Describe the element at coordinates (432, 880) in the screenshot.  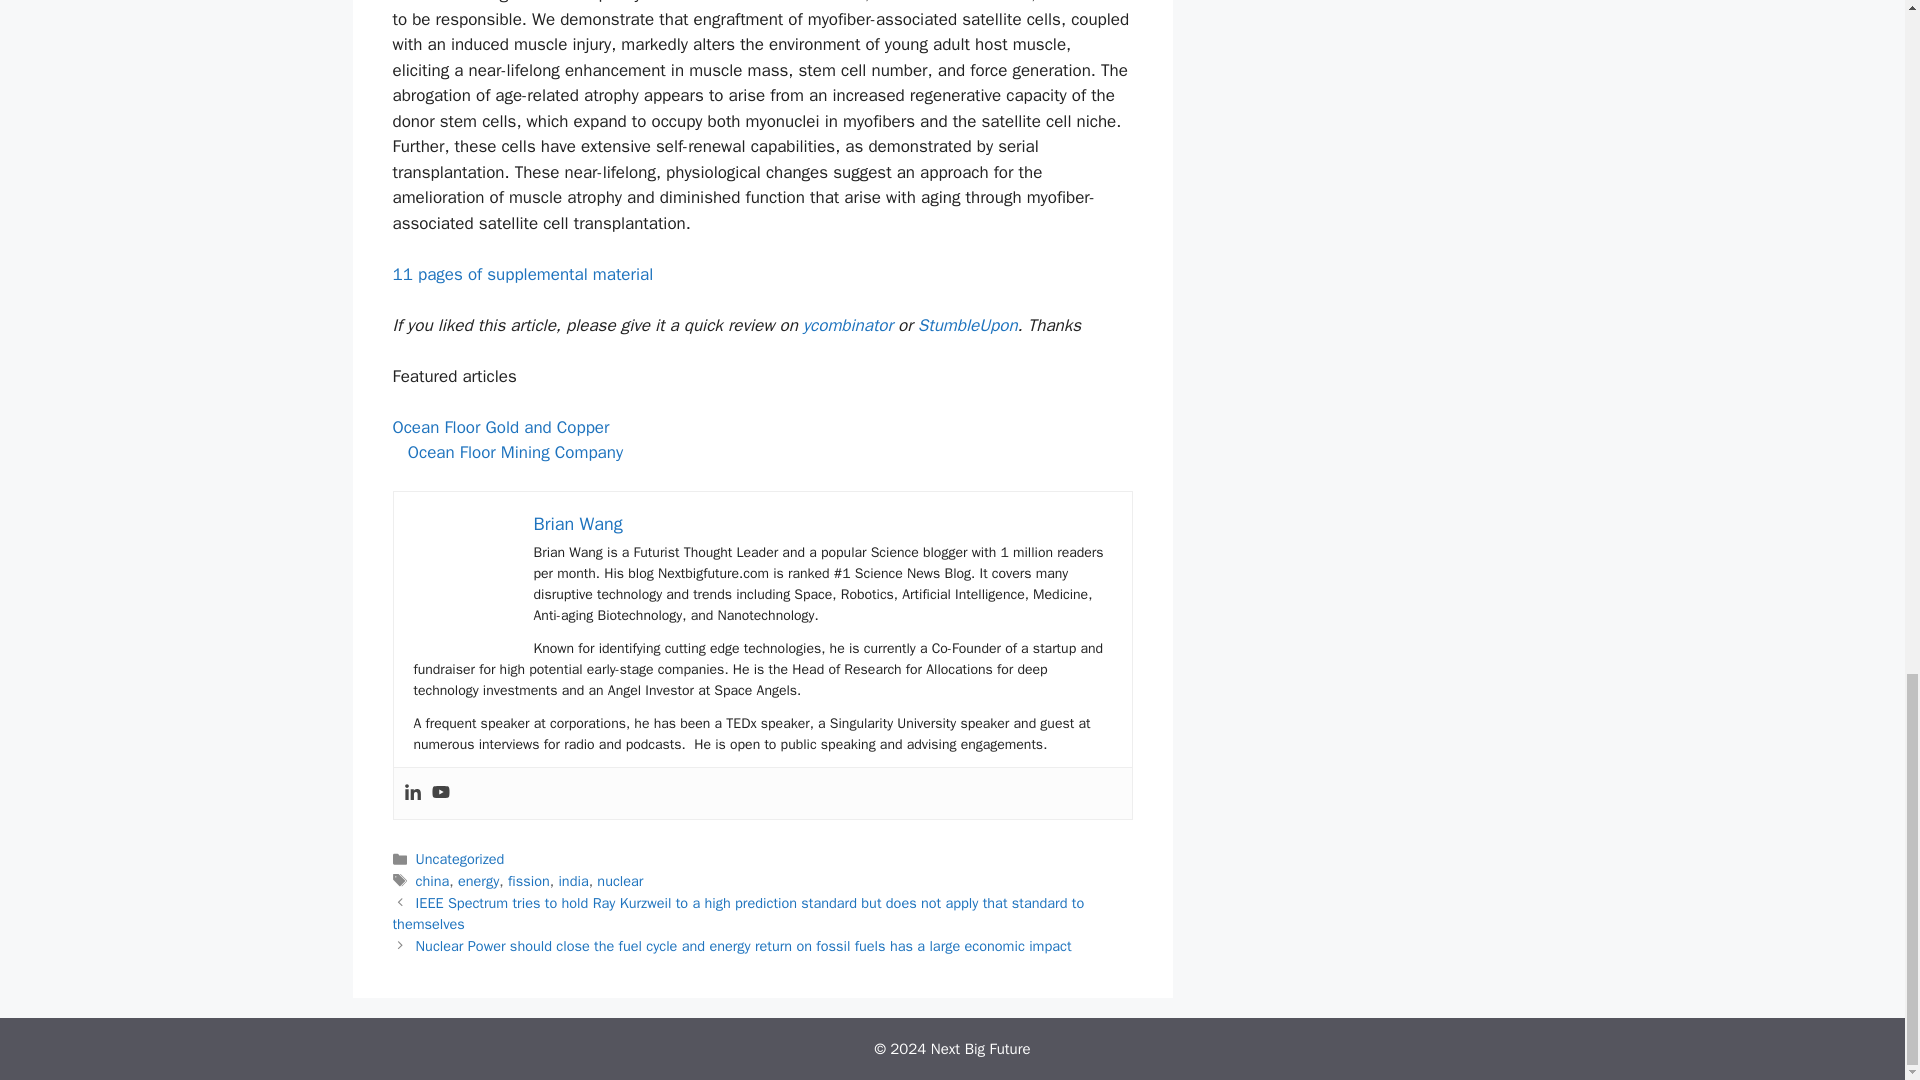
I see `china` at that location.